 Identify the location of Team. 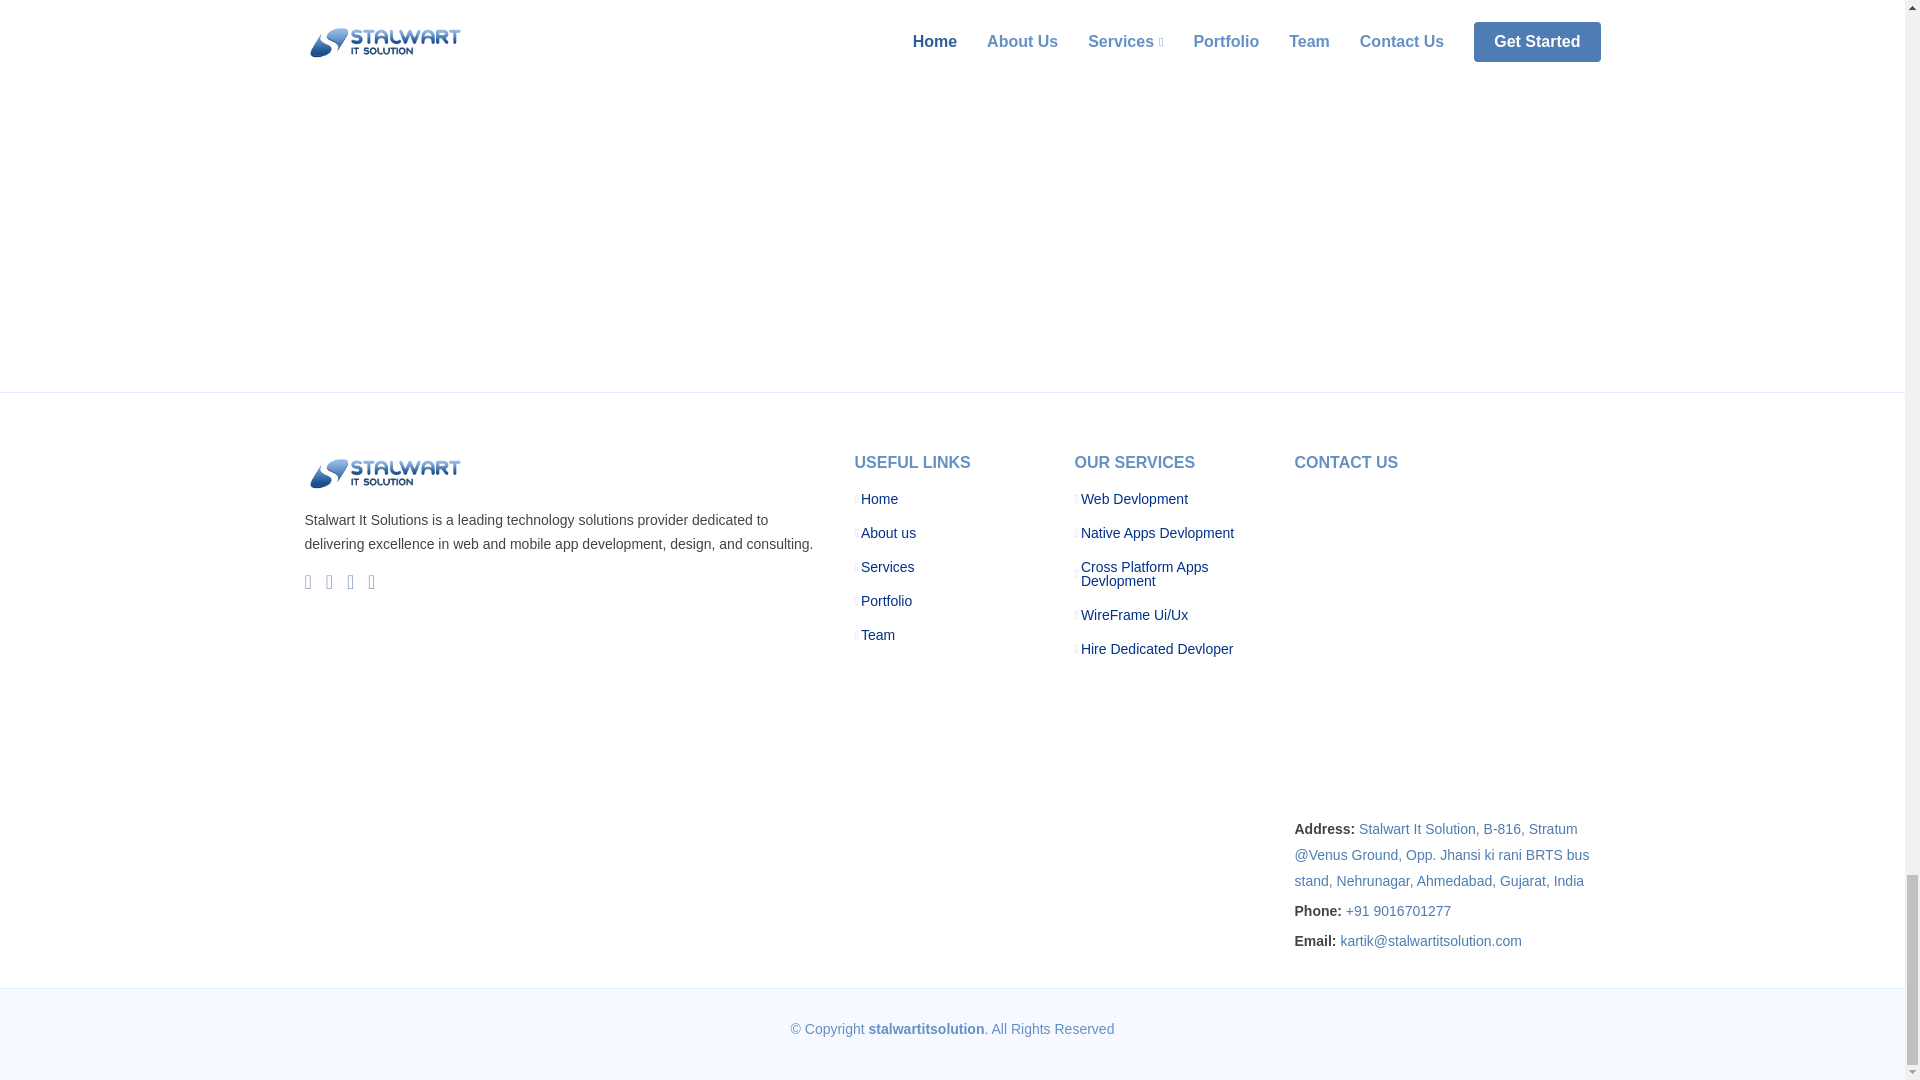
(877, 634).